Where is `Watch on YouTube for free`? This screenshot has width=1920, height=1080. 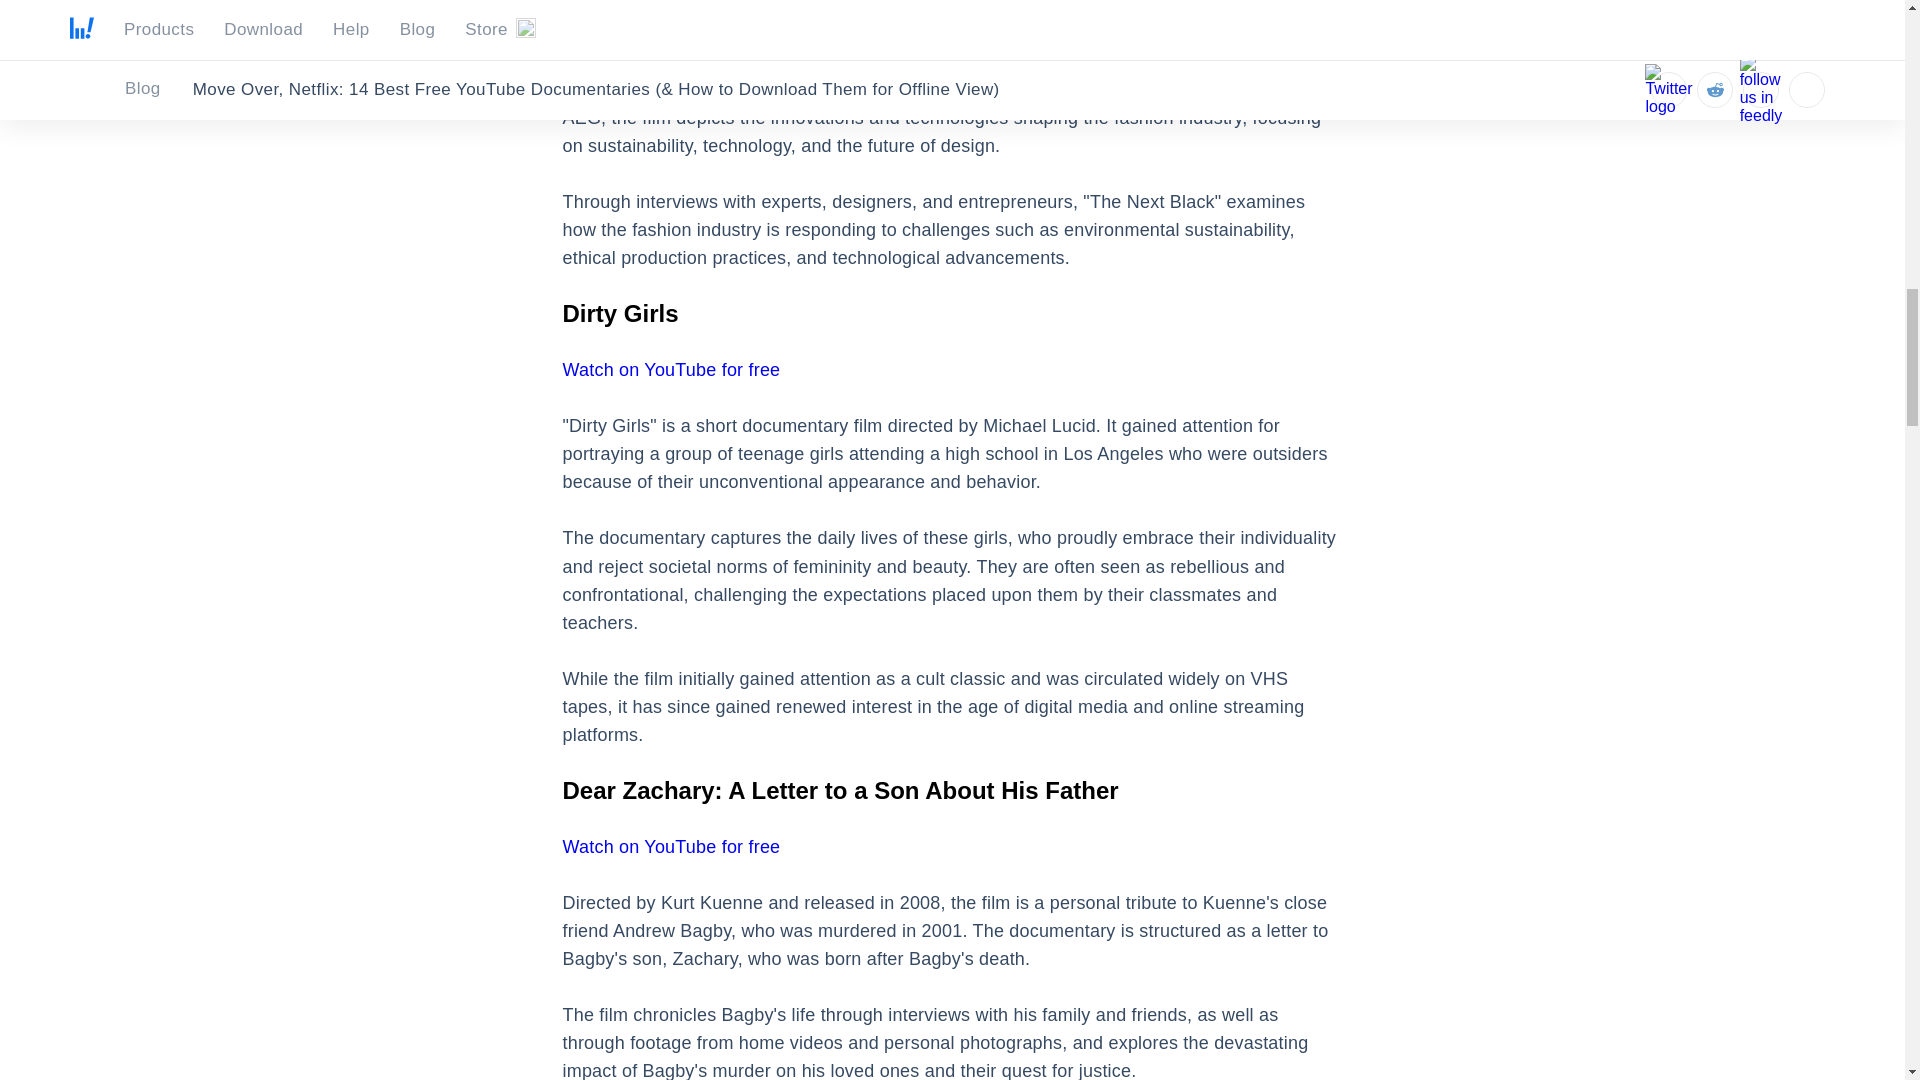
Watch on YouTube for free is located at coordinates (670, 370).